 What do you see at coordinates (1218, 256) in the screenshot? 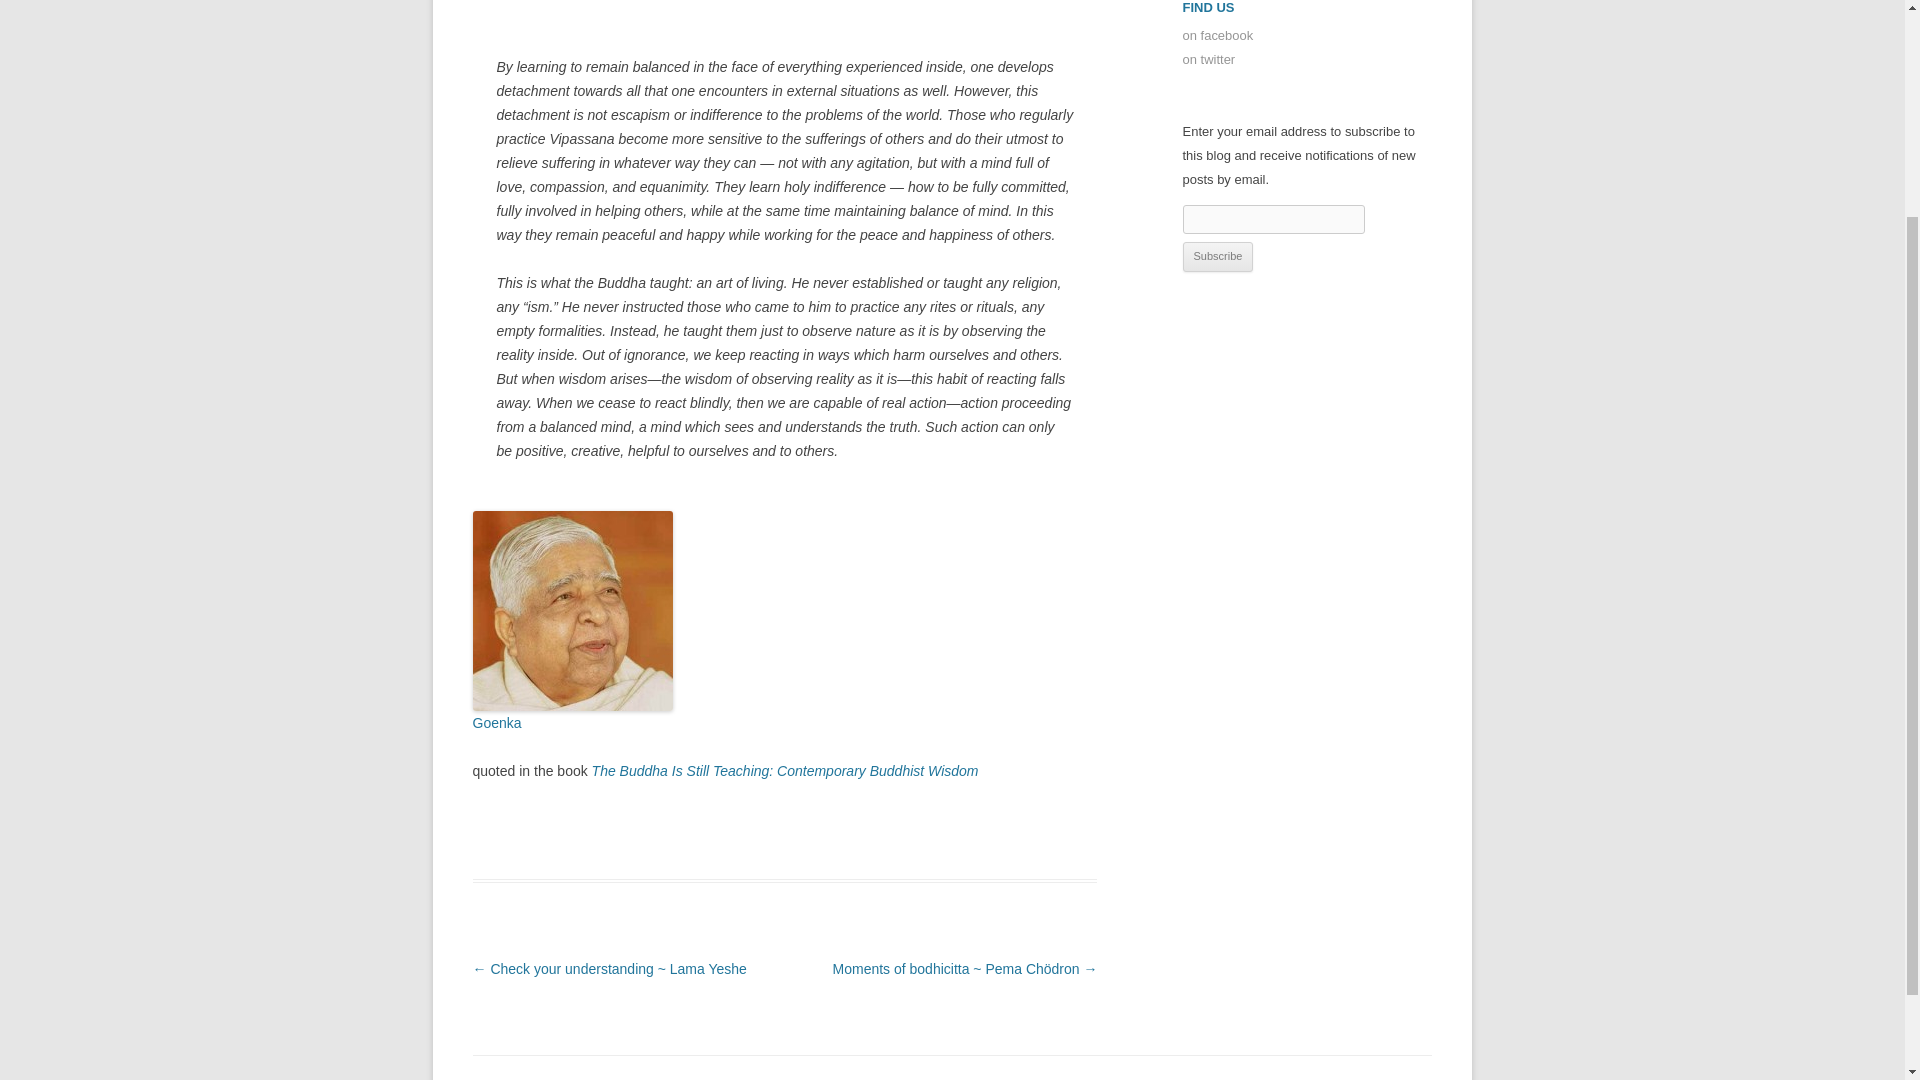
I see `Subscribe` at bounding box center [1218, 256].